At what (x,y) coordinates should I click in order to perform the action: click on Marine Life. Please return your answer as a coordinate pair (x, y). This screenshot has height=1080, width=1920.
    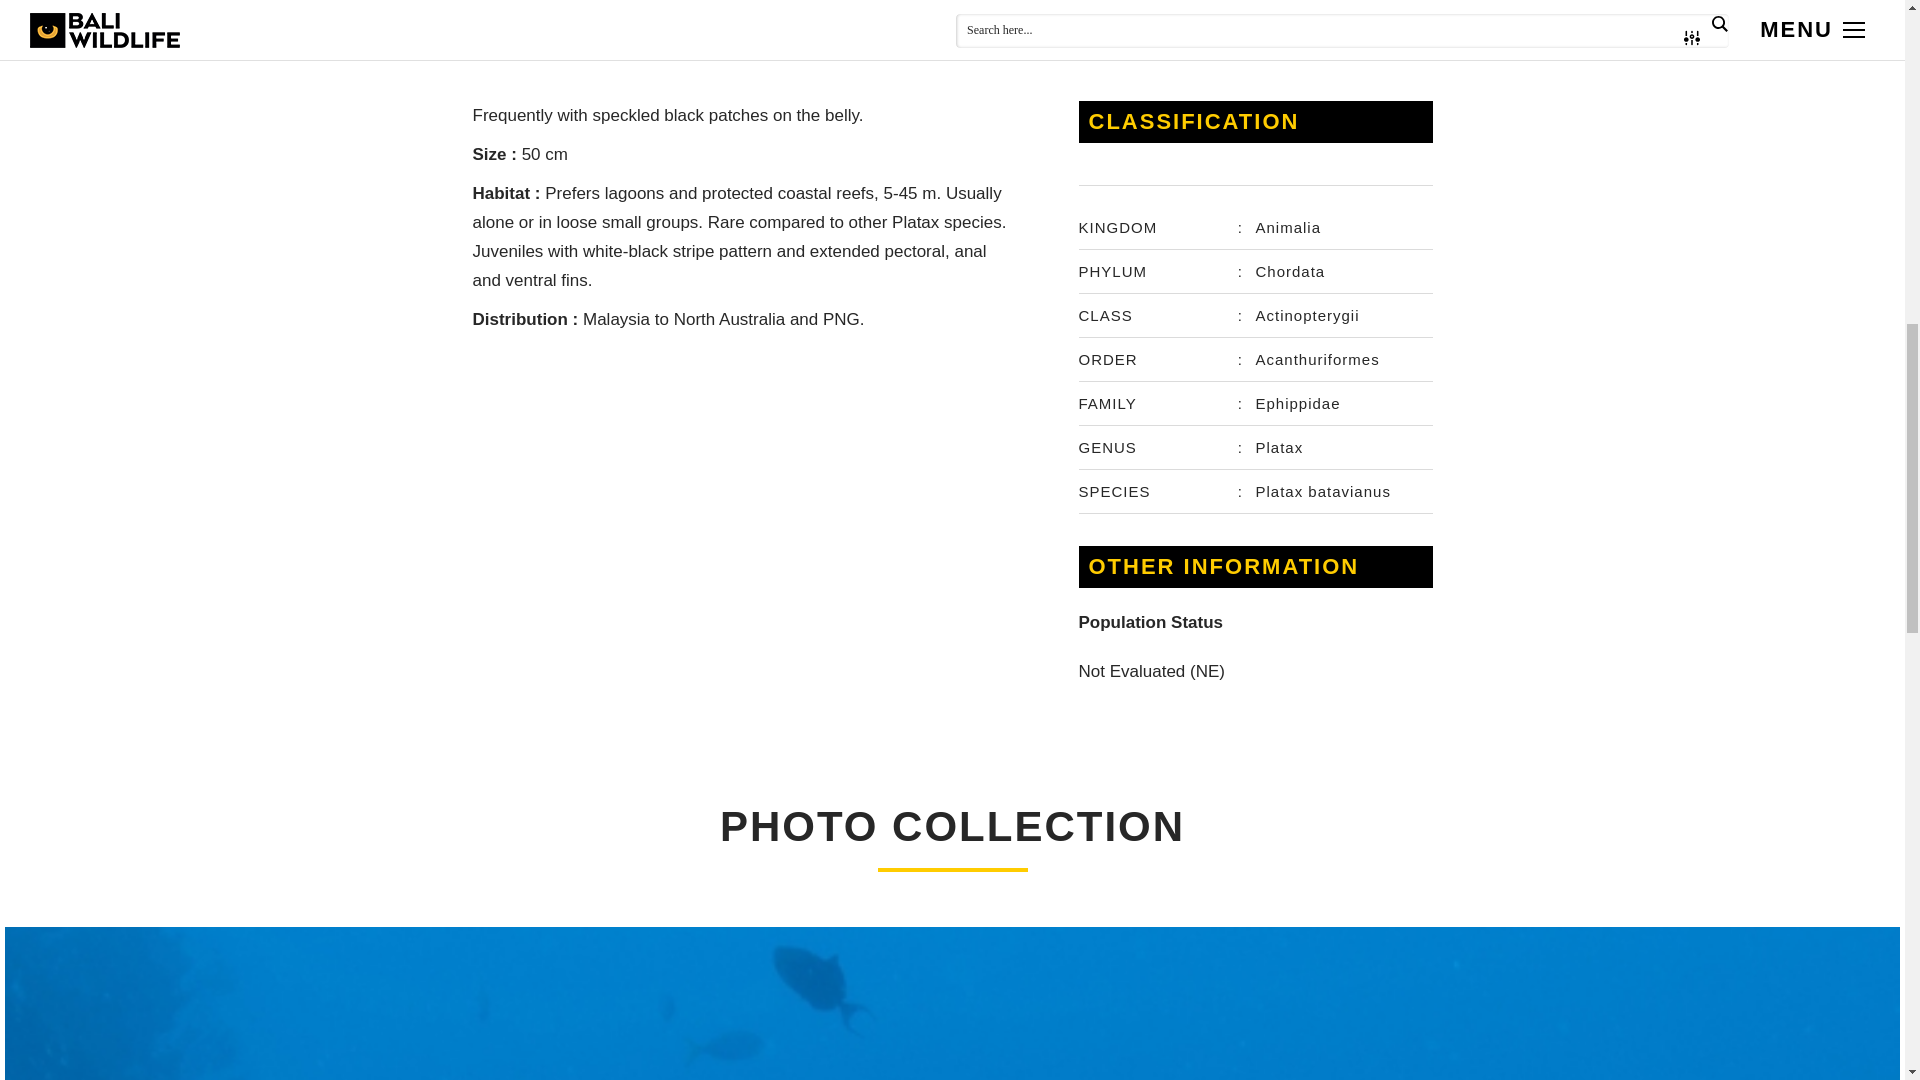
    Looking at the image, I should click on (672, 16).